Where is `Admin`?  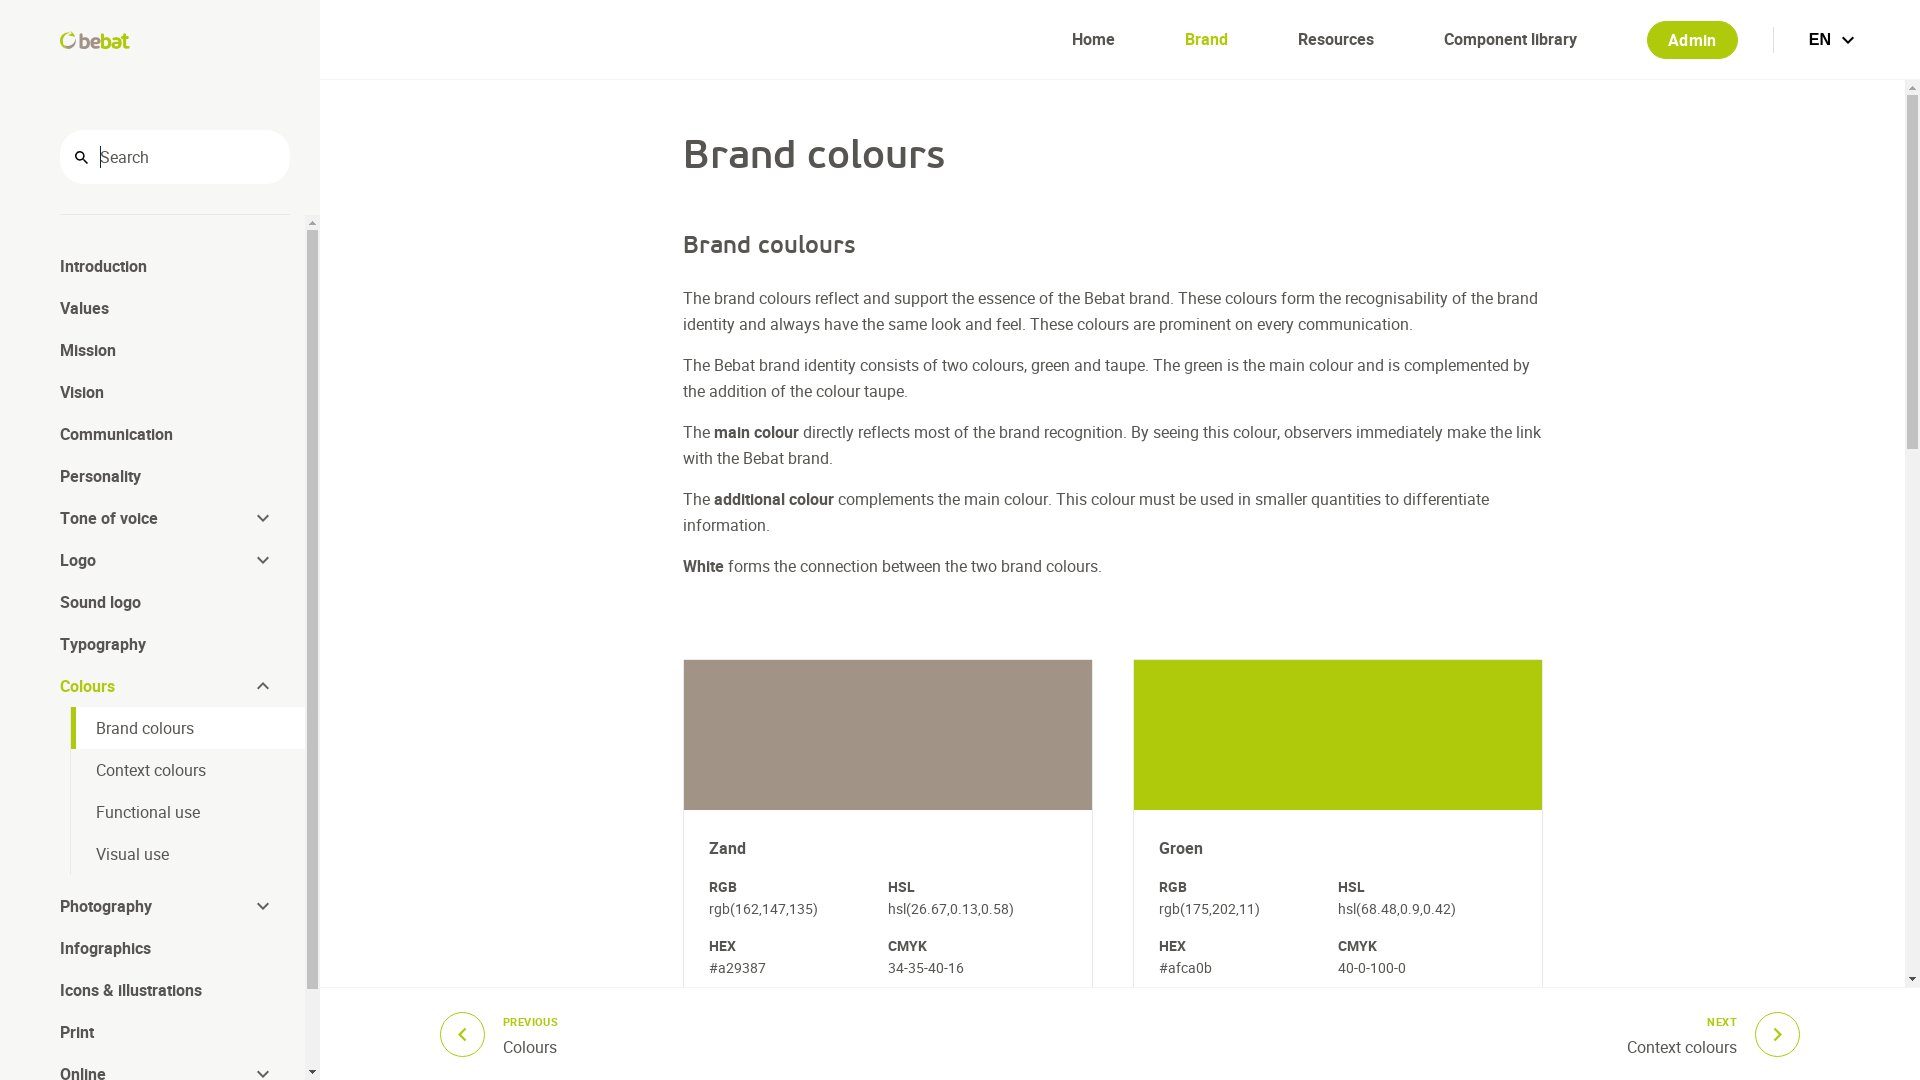 Admin is located at coordinates (1692, 39).